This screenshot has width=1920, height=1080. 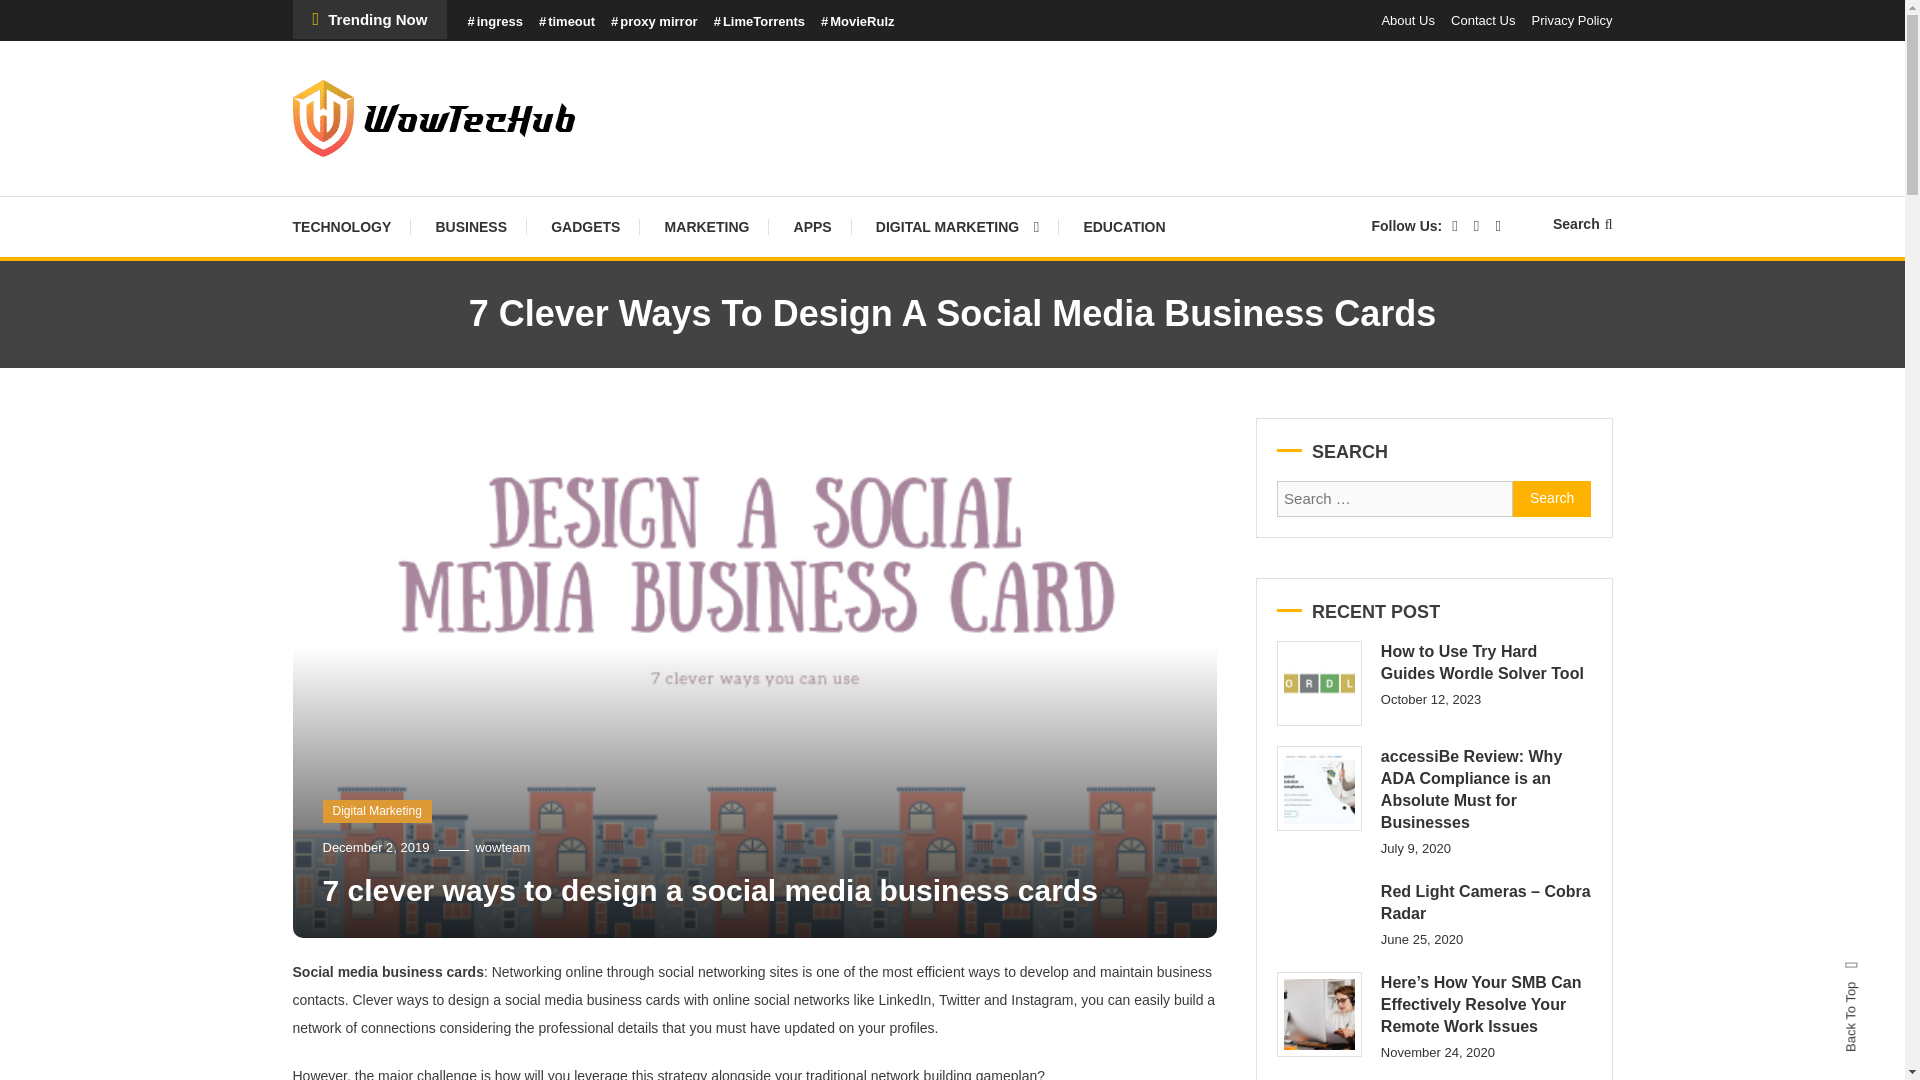 I want to click on BUSINESS, so click(x=470, y=226).